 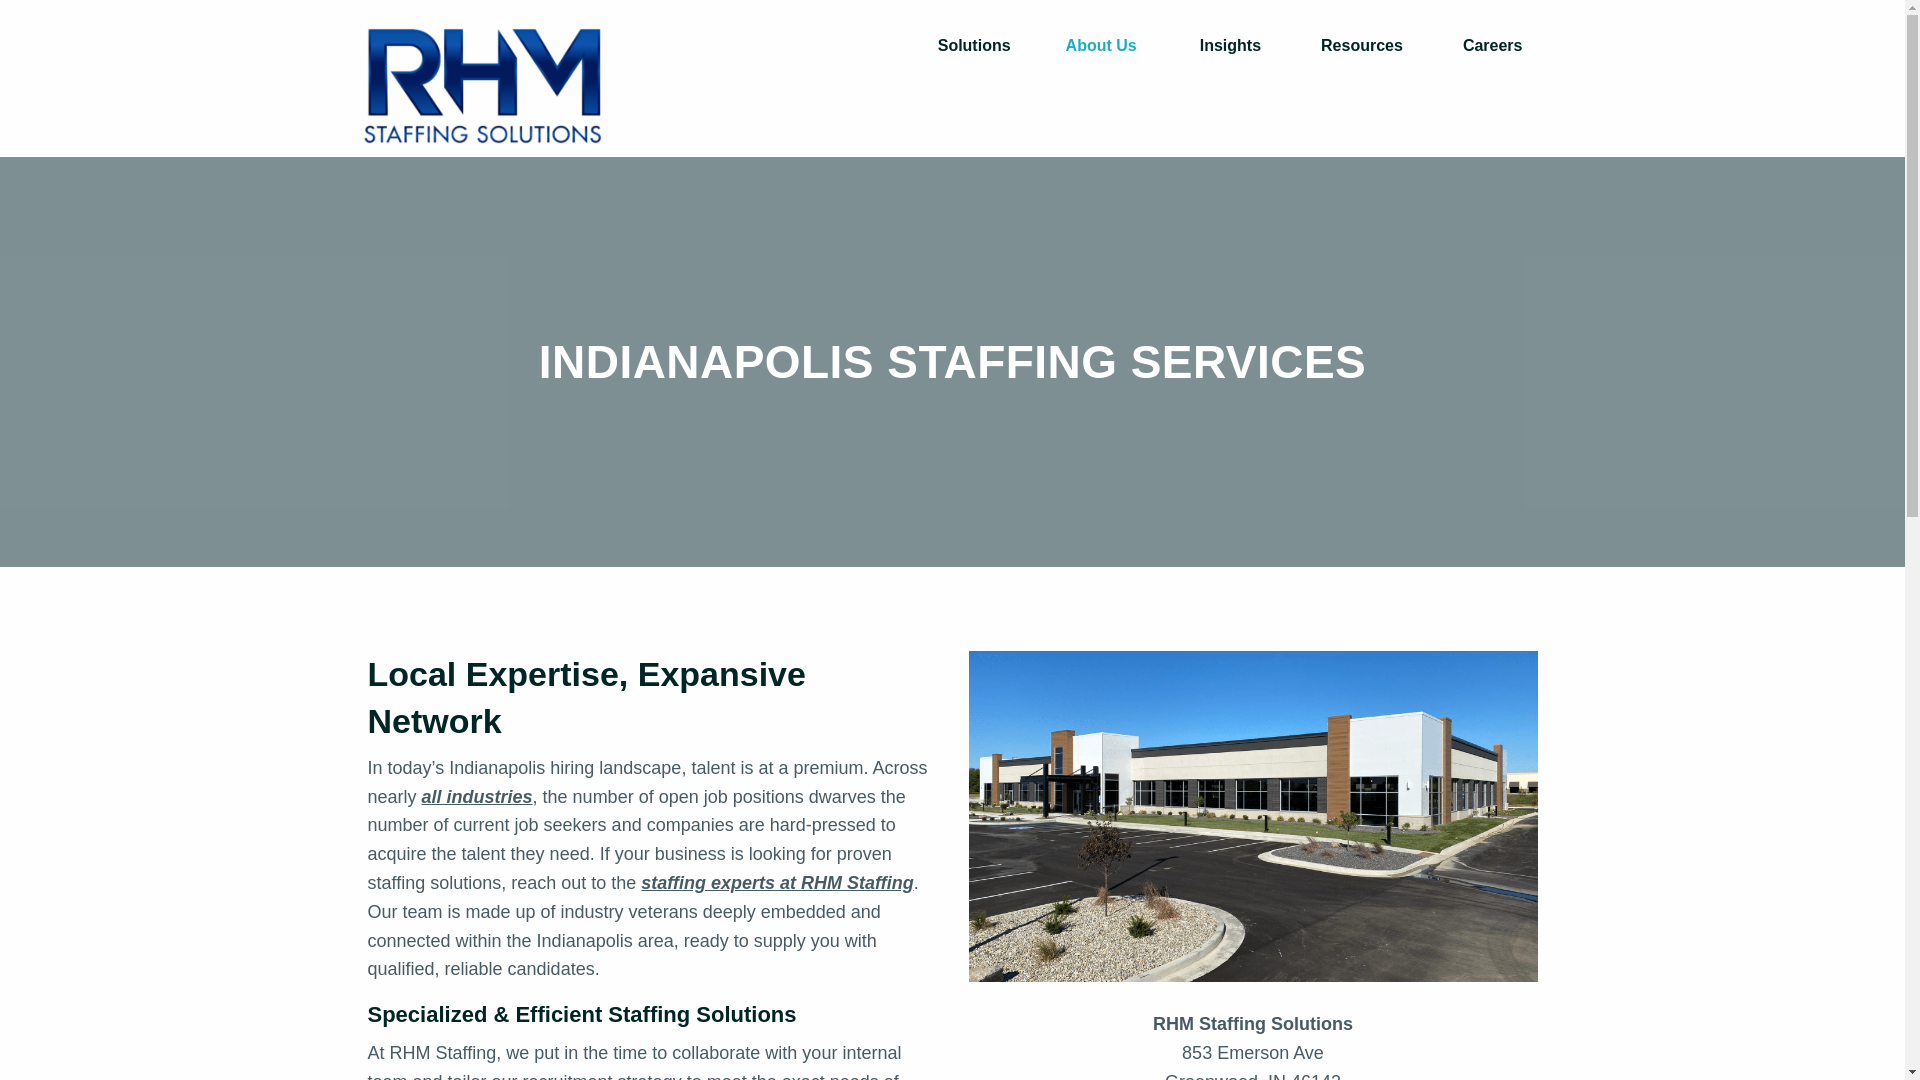 I want to click on About Us, so click(x=1106, y=46).